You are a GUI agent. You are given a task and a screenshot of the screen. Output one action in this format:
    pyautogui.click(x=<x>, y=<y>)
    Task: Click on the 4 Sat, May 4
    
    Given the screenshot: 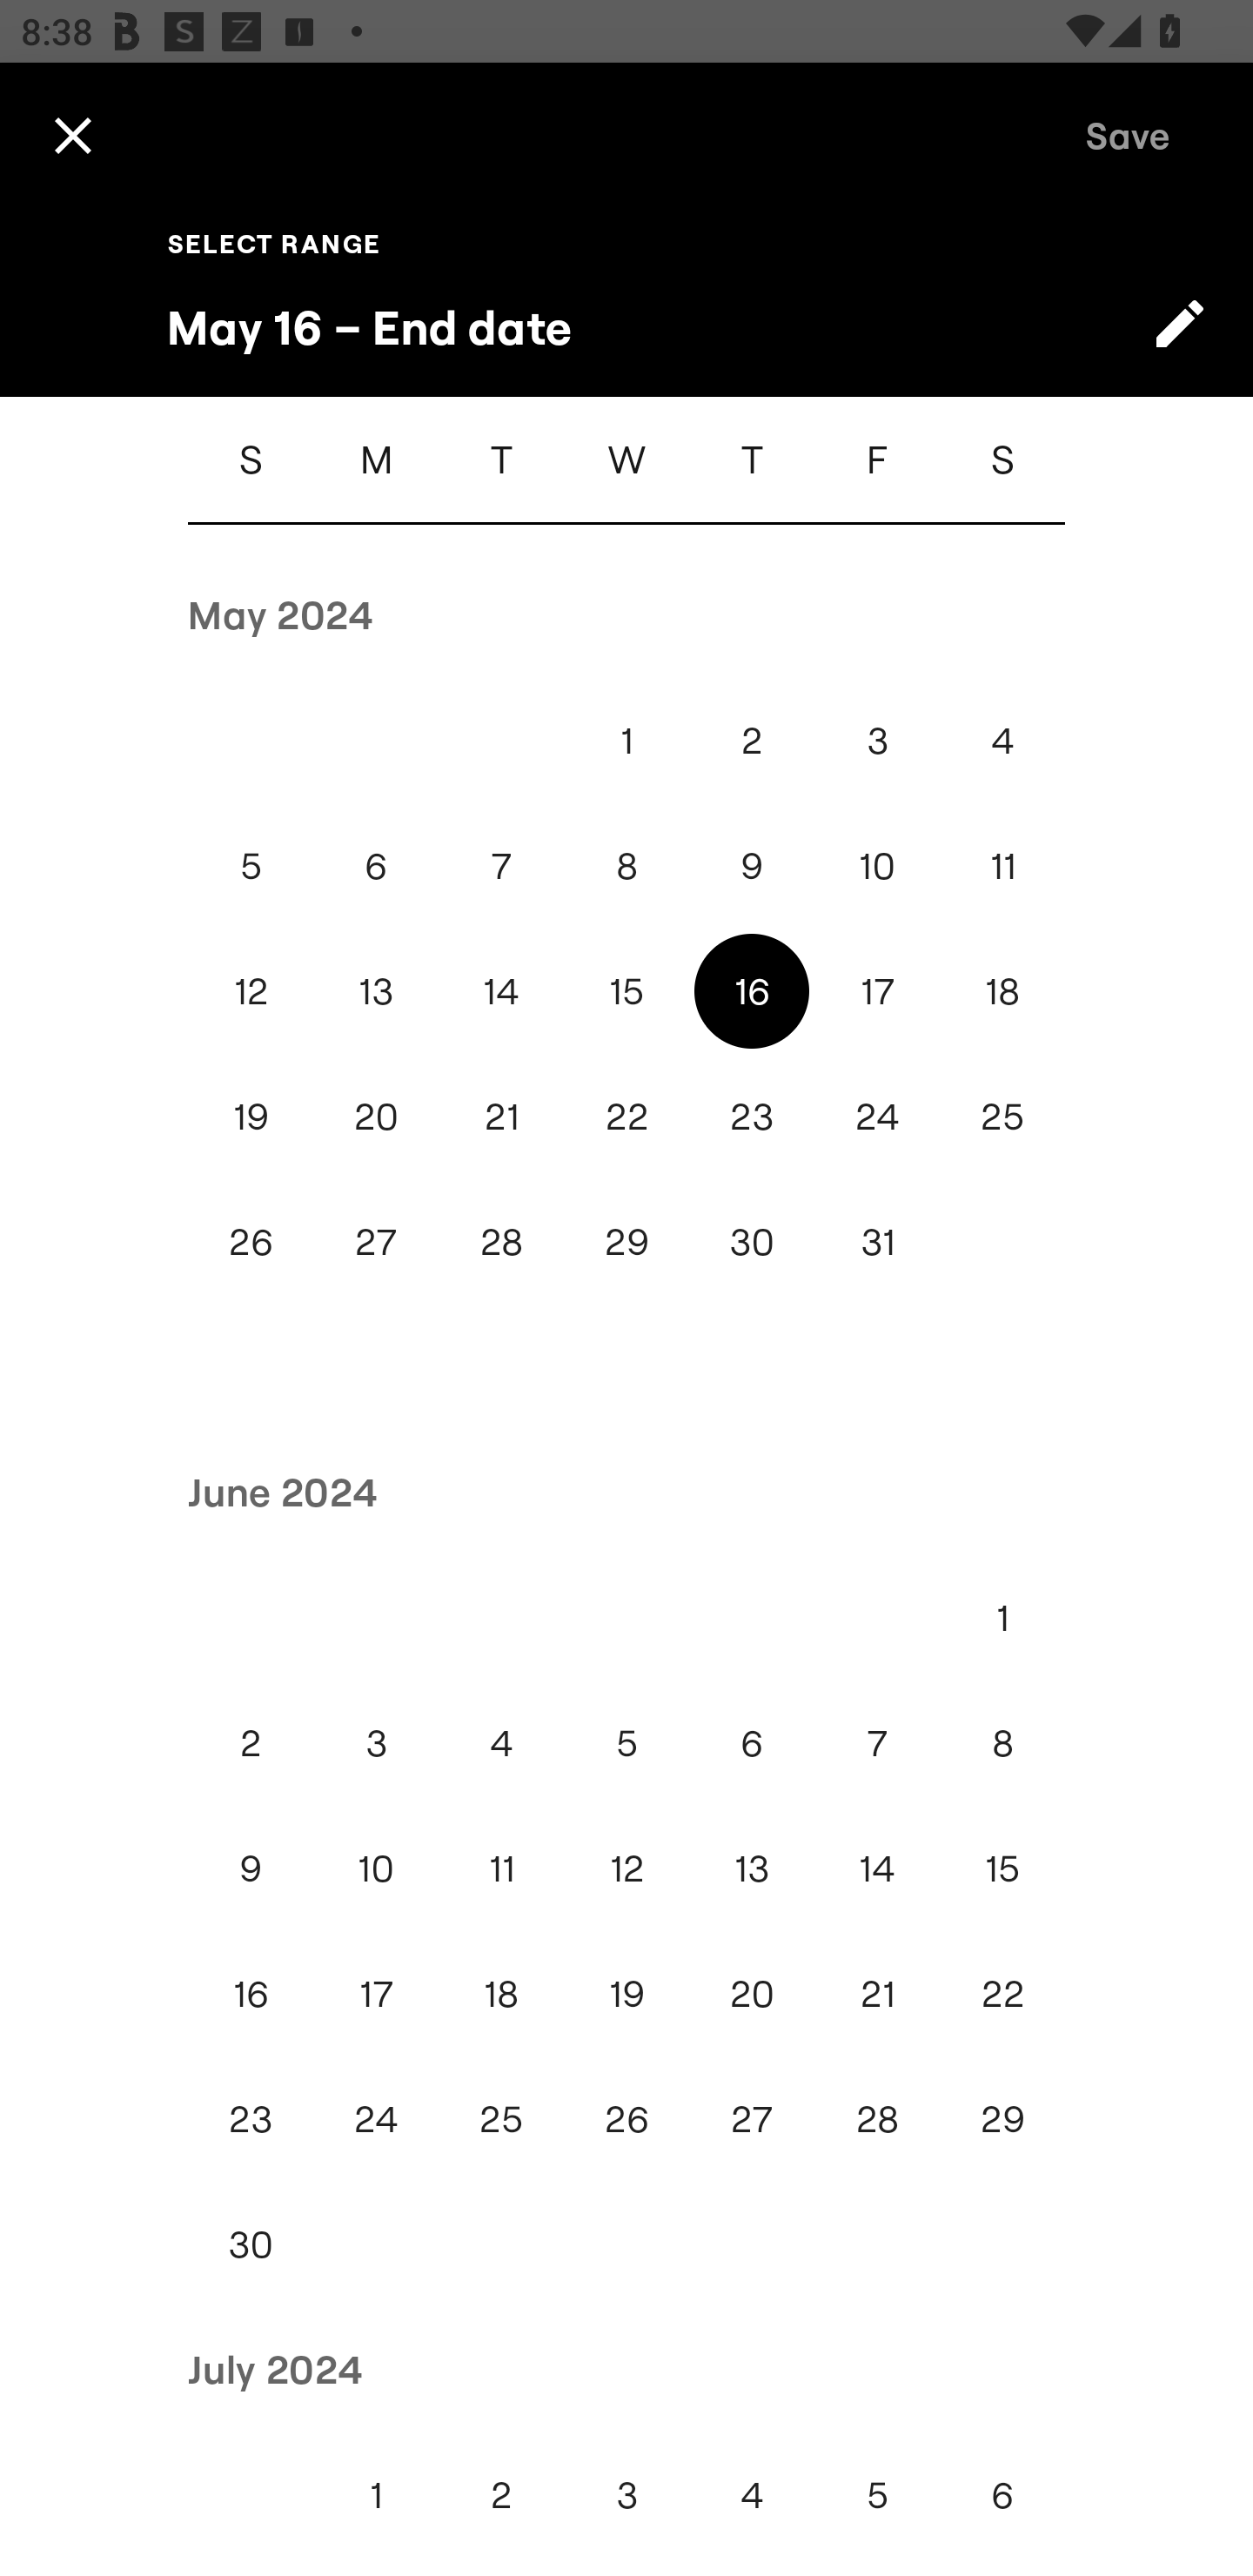 What is the action you would take?
    pyautogui.click(x=1002, y=740)
    